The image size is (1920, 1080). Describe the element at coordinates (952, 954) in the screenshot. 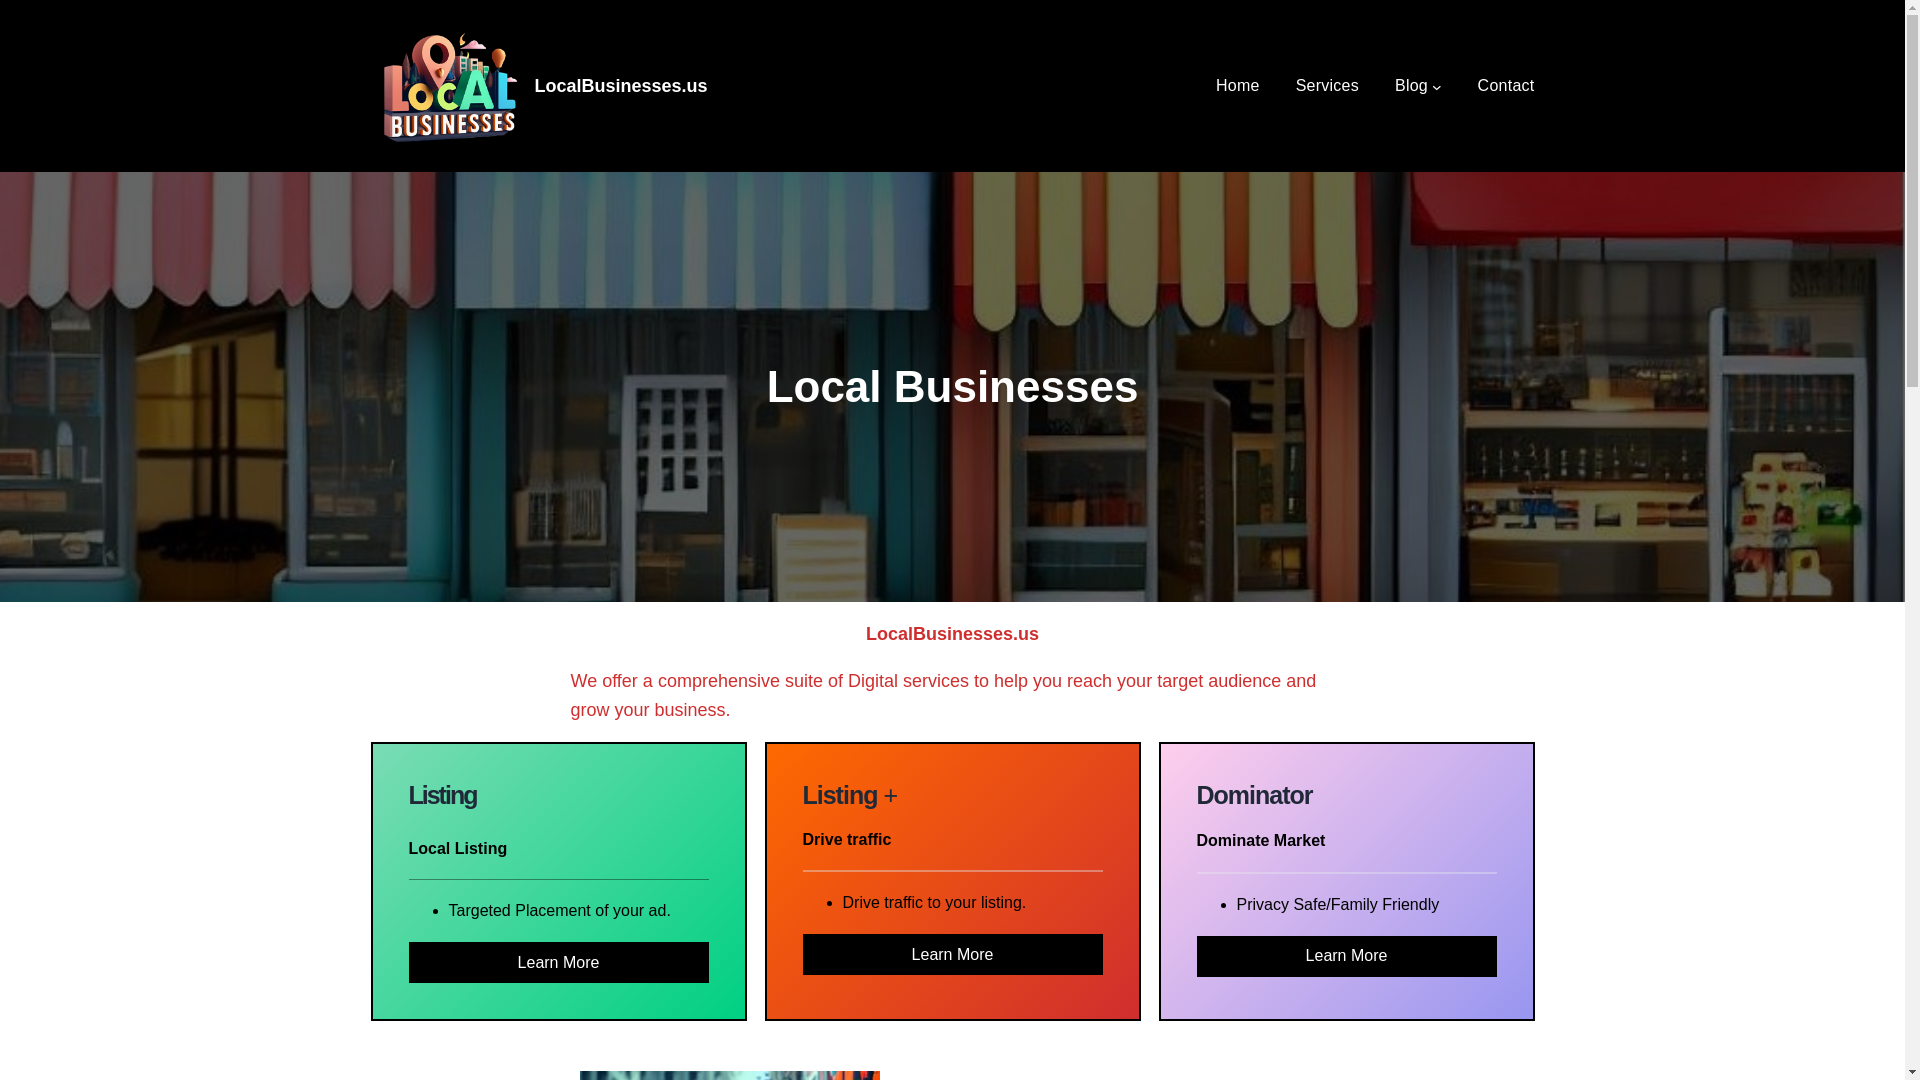

I see `Learn More` at that location.